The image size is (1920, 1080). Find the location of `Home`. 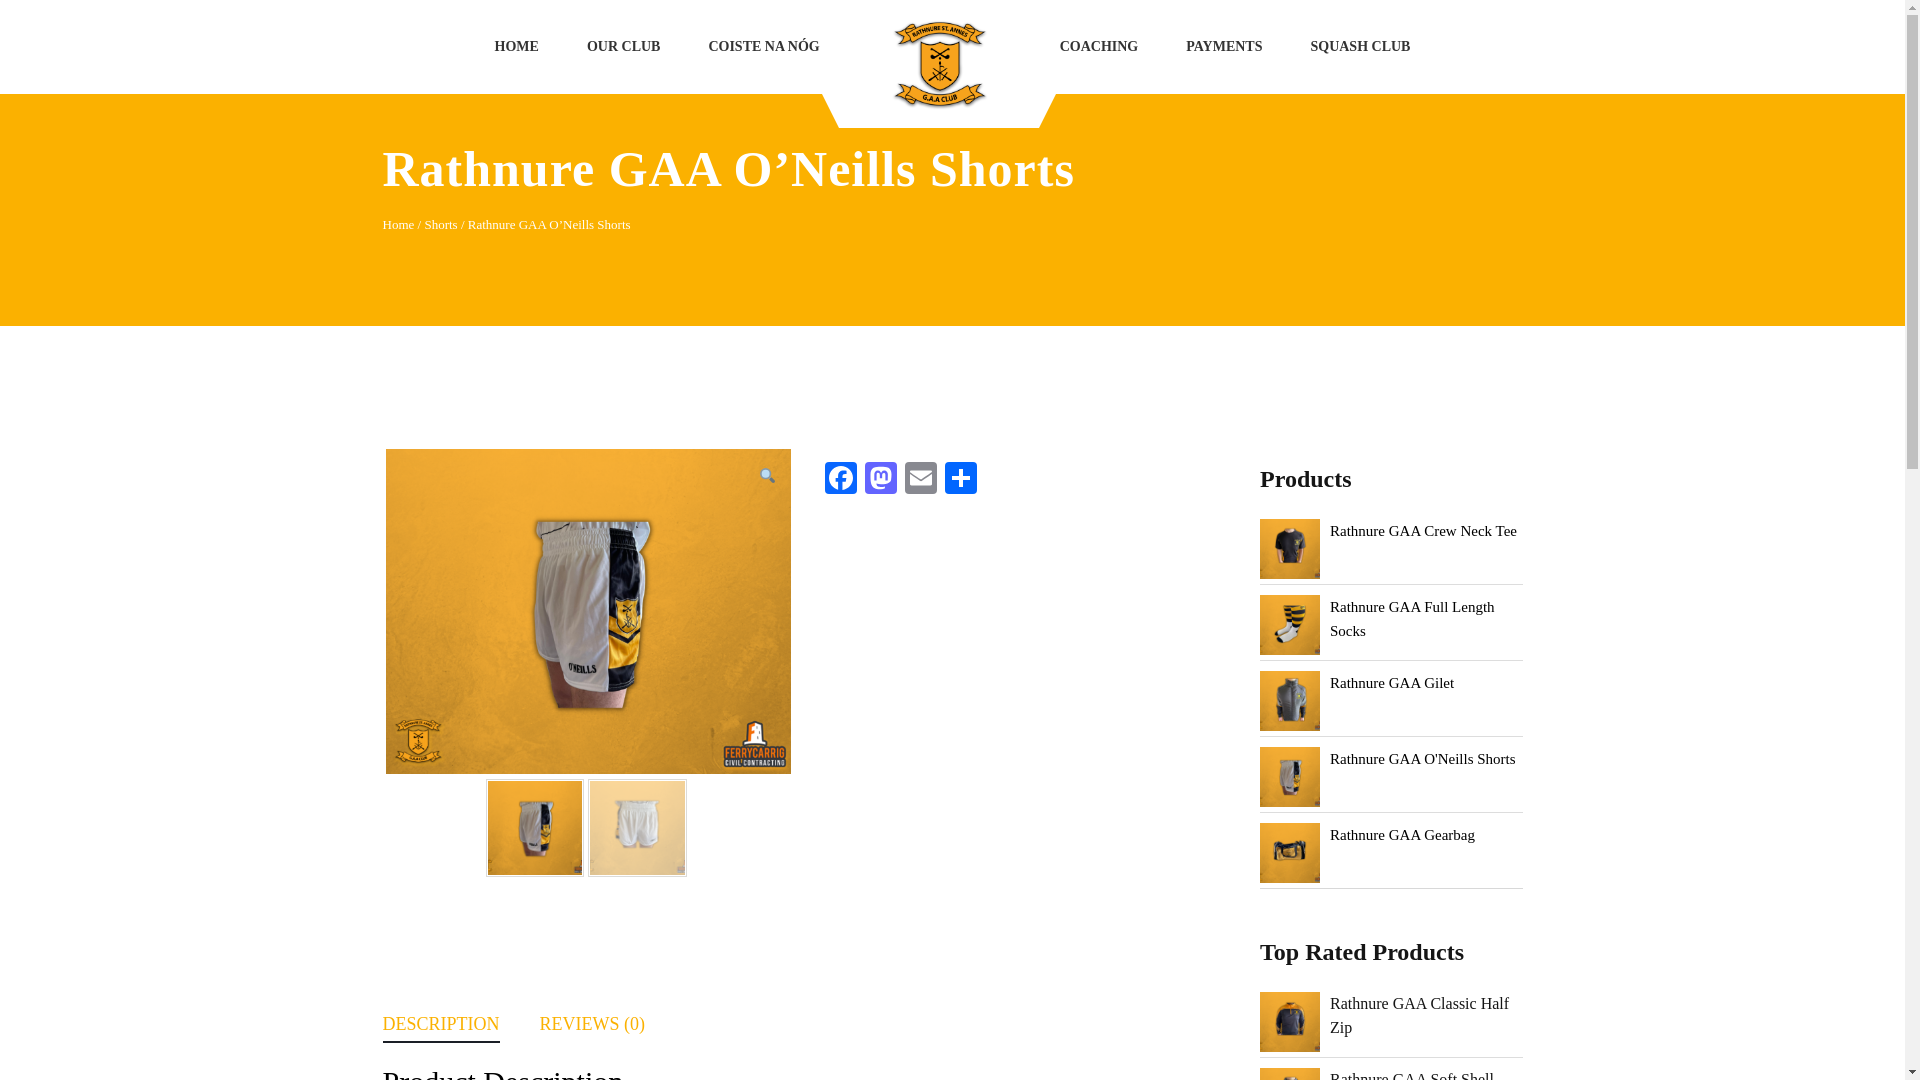

Home is located at coordinates (398, 224).